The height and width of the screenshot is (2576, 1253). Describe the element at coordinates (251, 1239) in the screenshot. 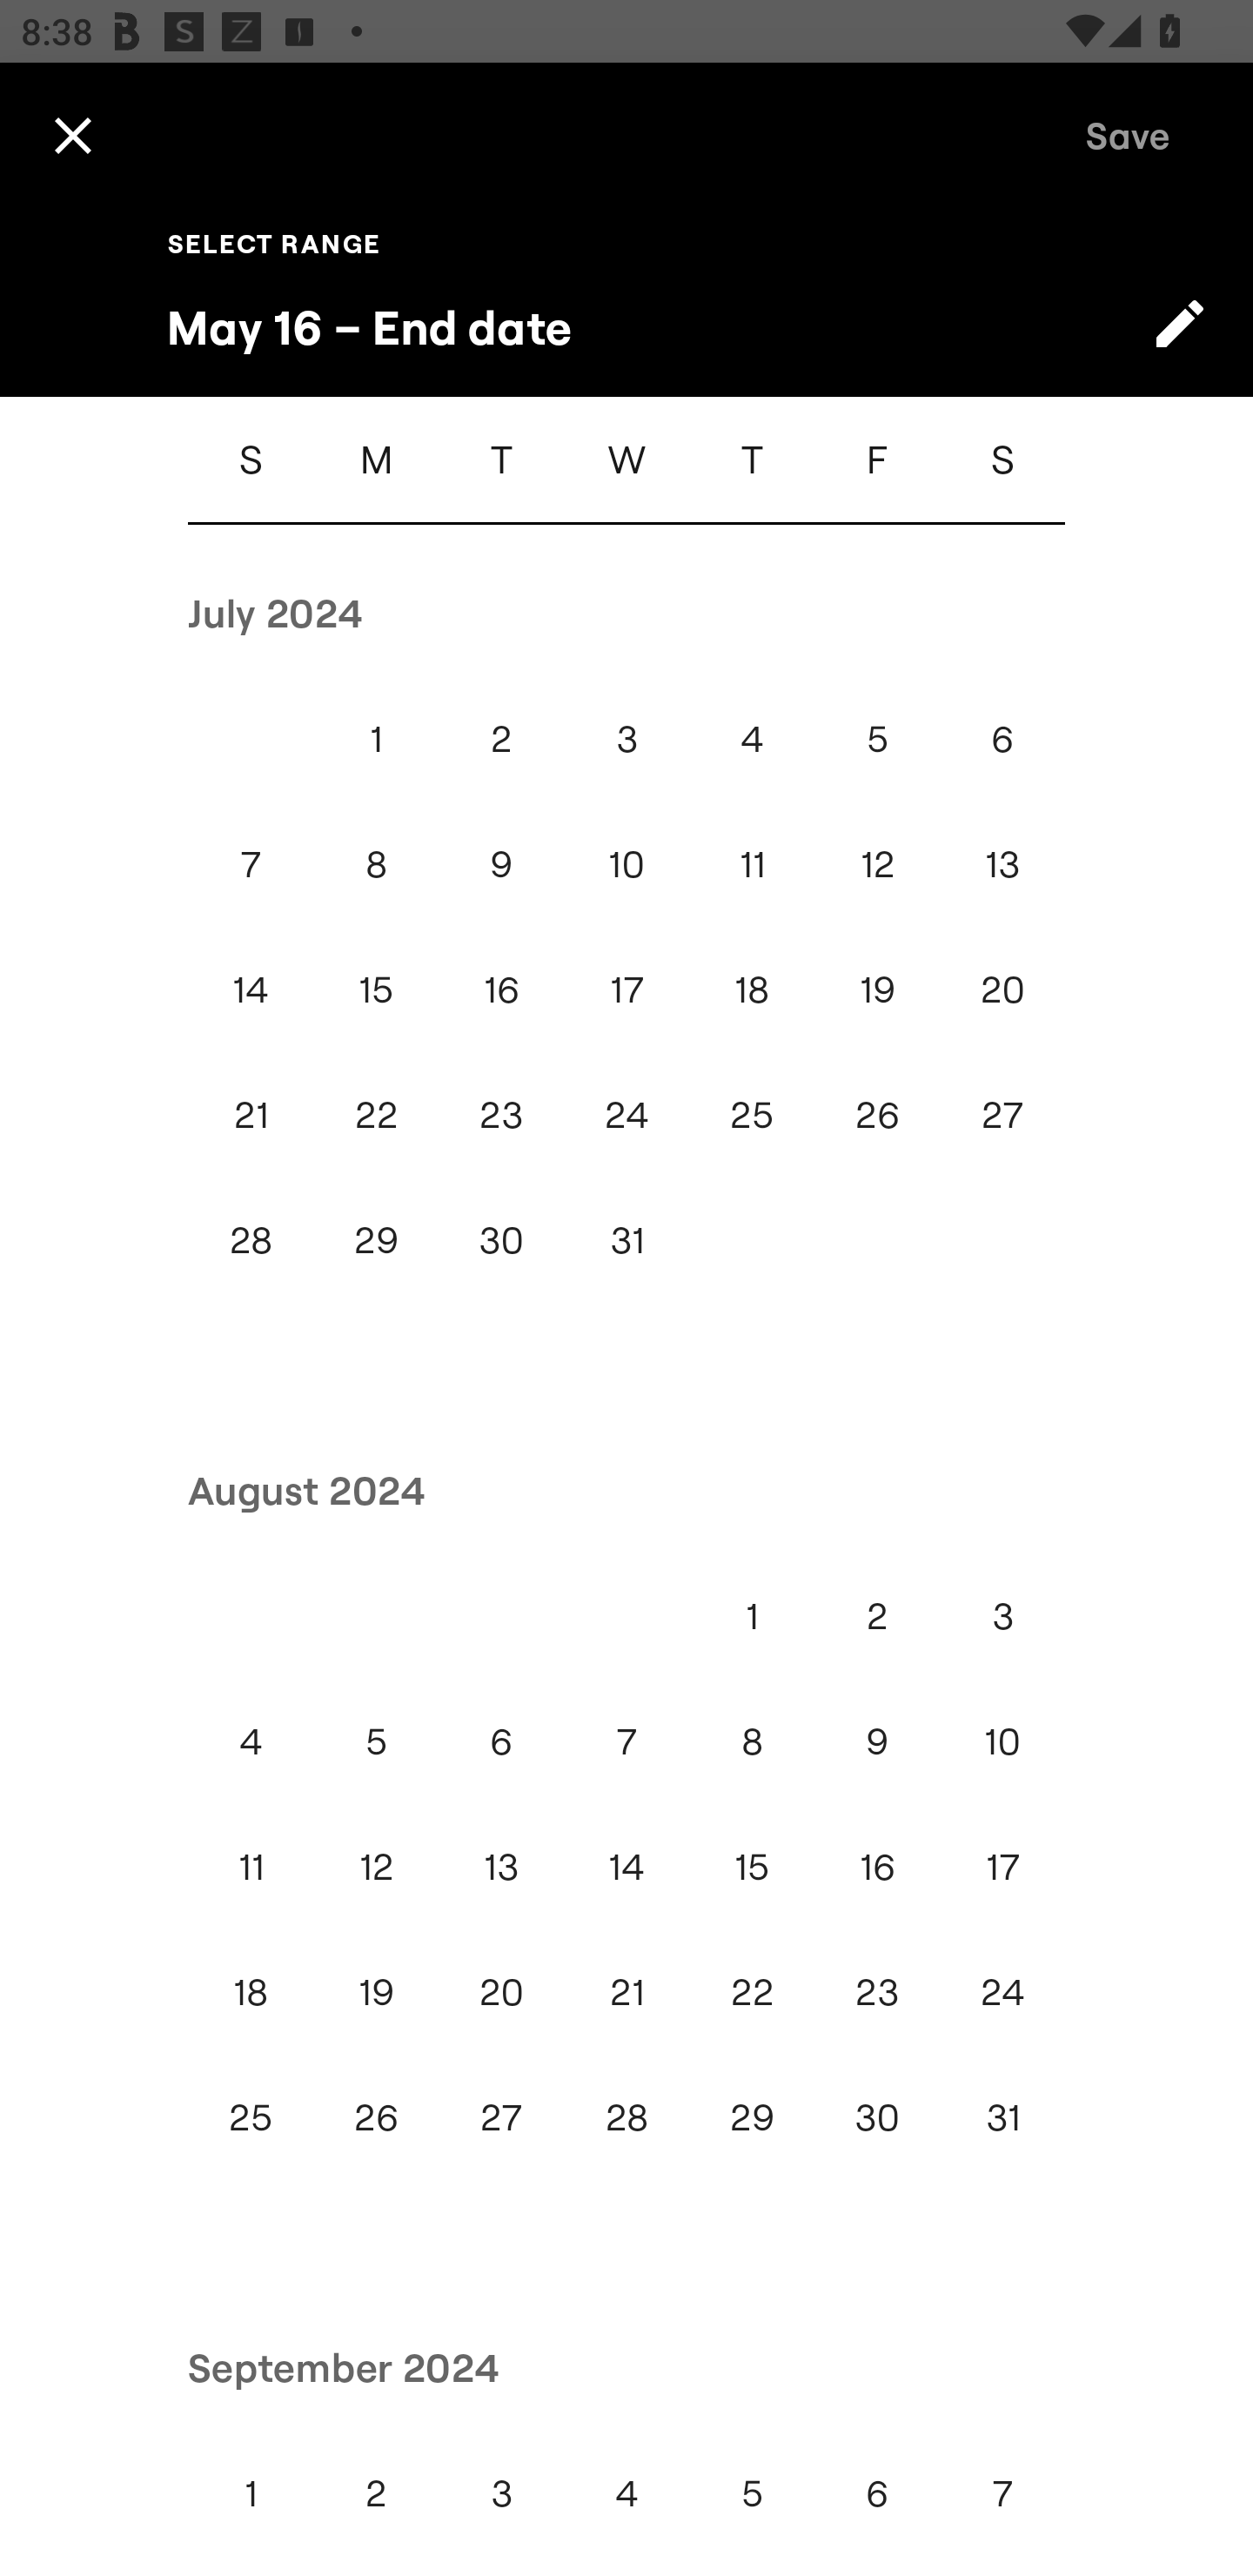

I see `28 Sun, Jul 28` at that location.